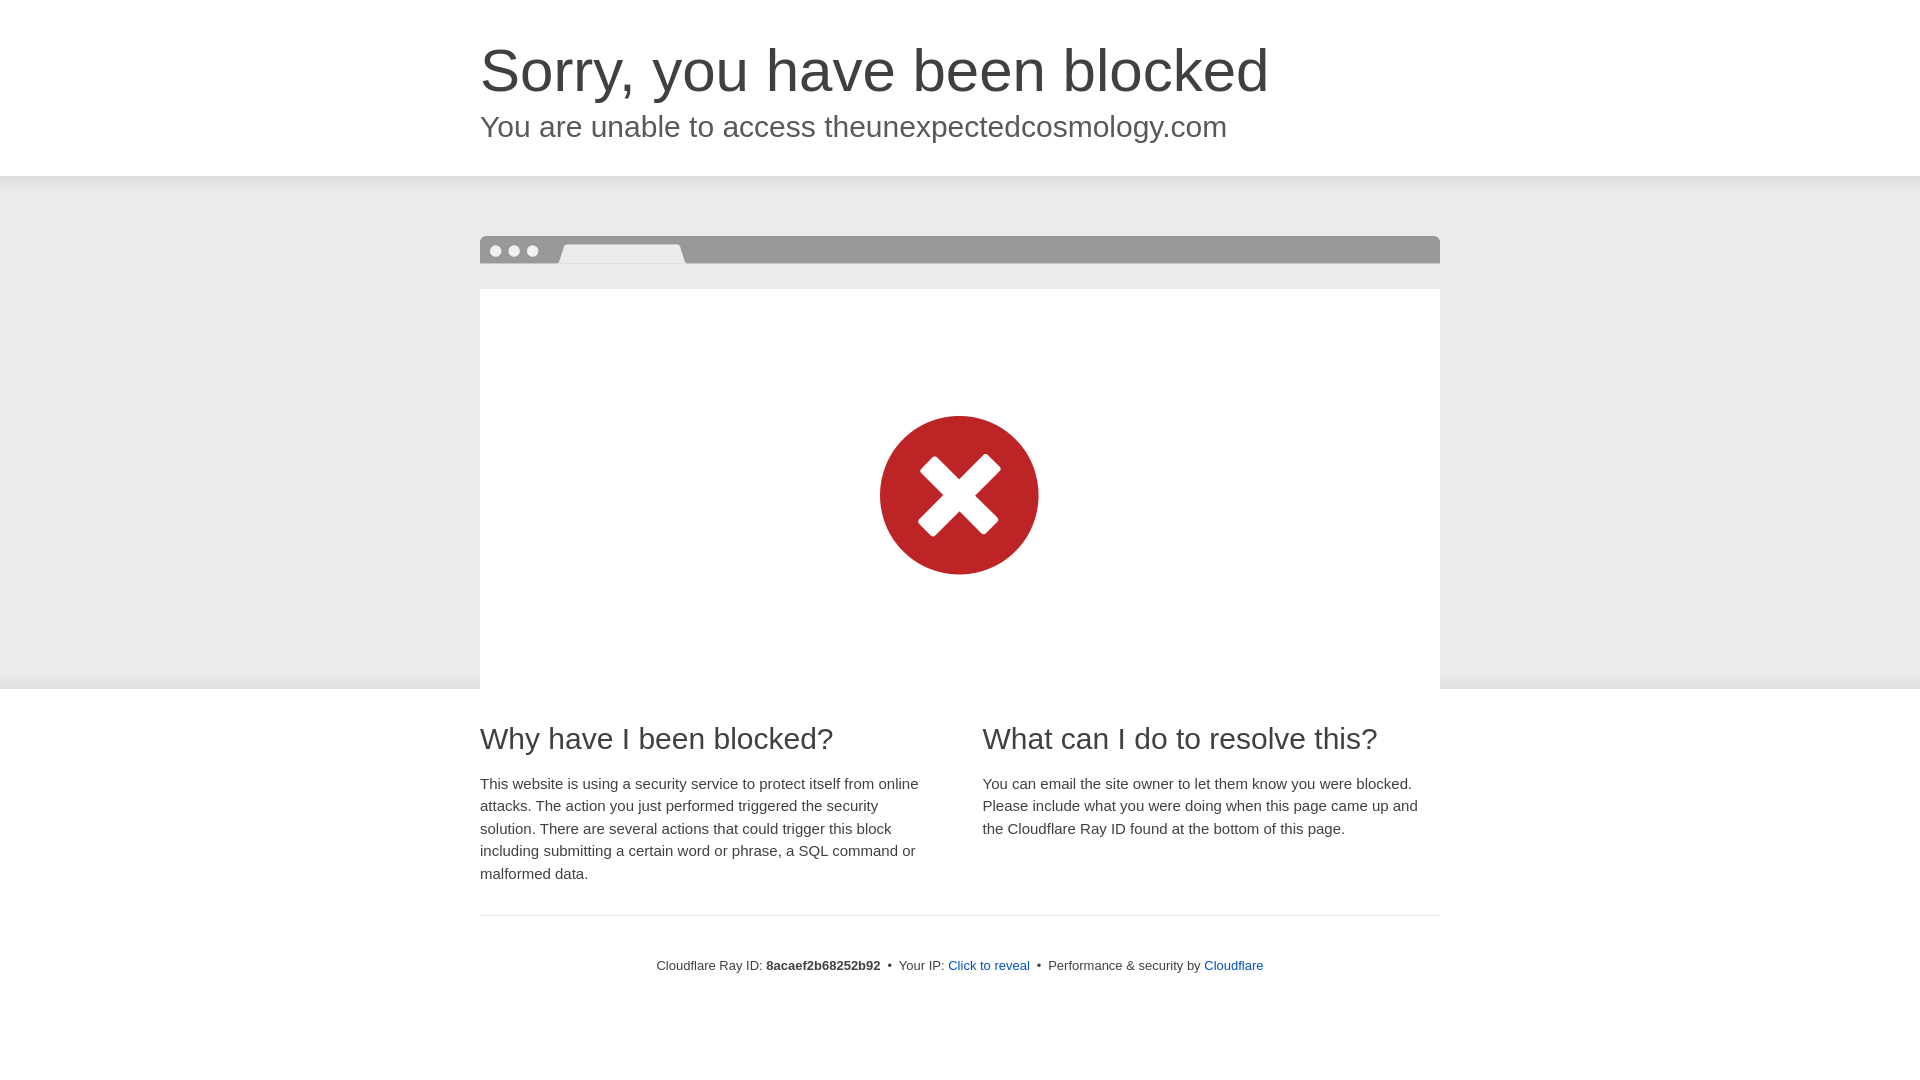 Image resolution: width=1920 pixels, height=1080 pixels. What do you see at coordinates (1233, 965) in the screenshot?
I see `Cloudflare` at bounding box center [1233, 965].